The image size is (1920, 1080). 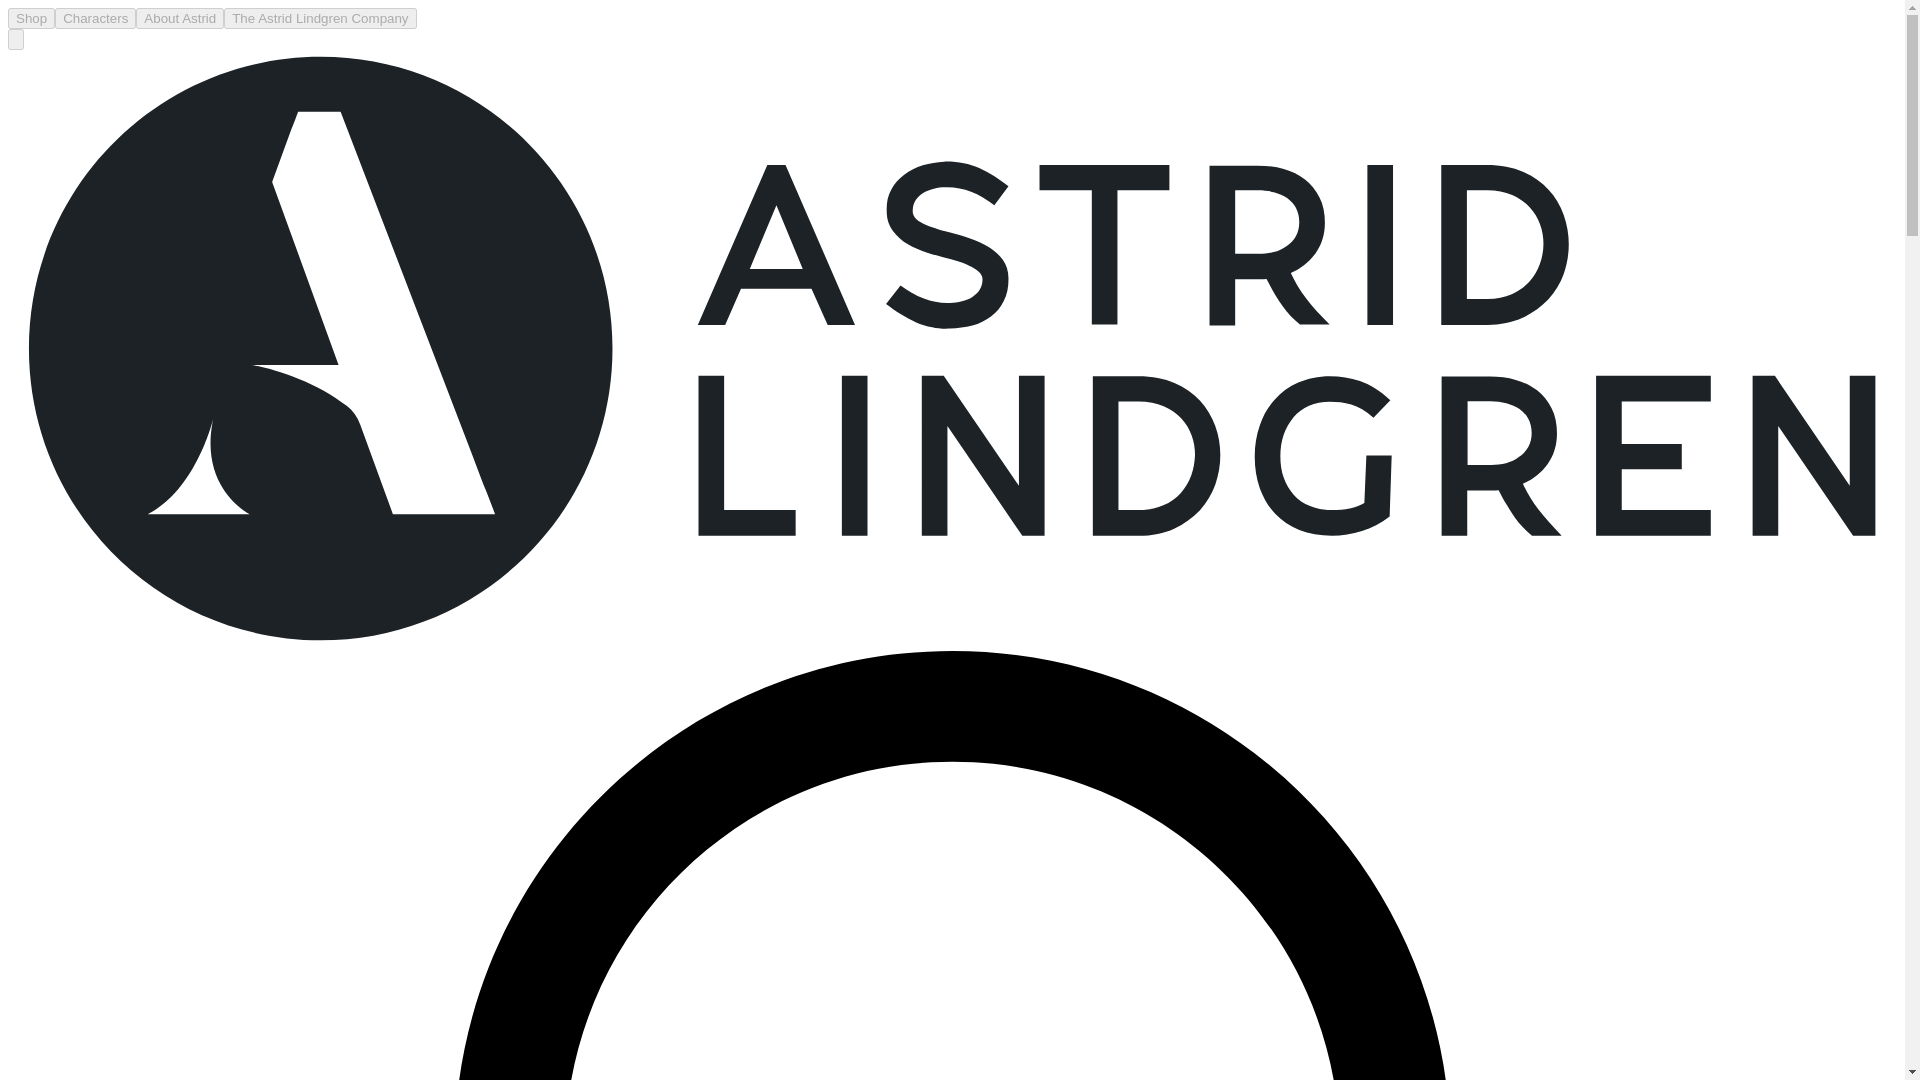 What do you see at coordinates (96, 18) in the screenshot?
I see `Characters` at bounding box center [96, 18].